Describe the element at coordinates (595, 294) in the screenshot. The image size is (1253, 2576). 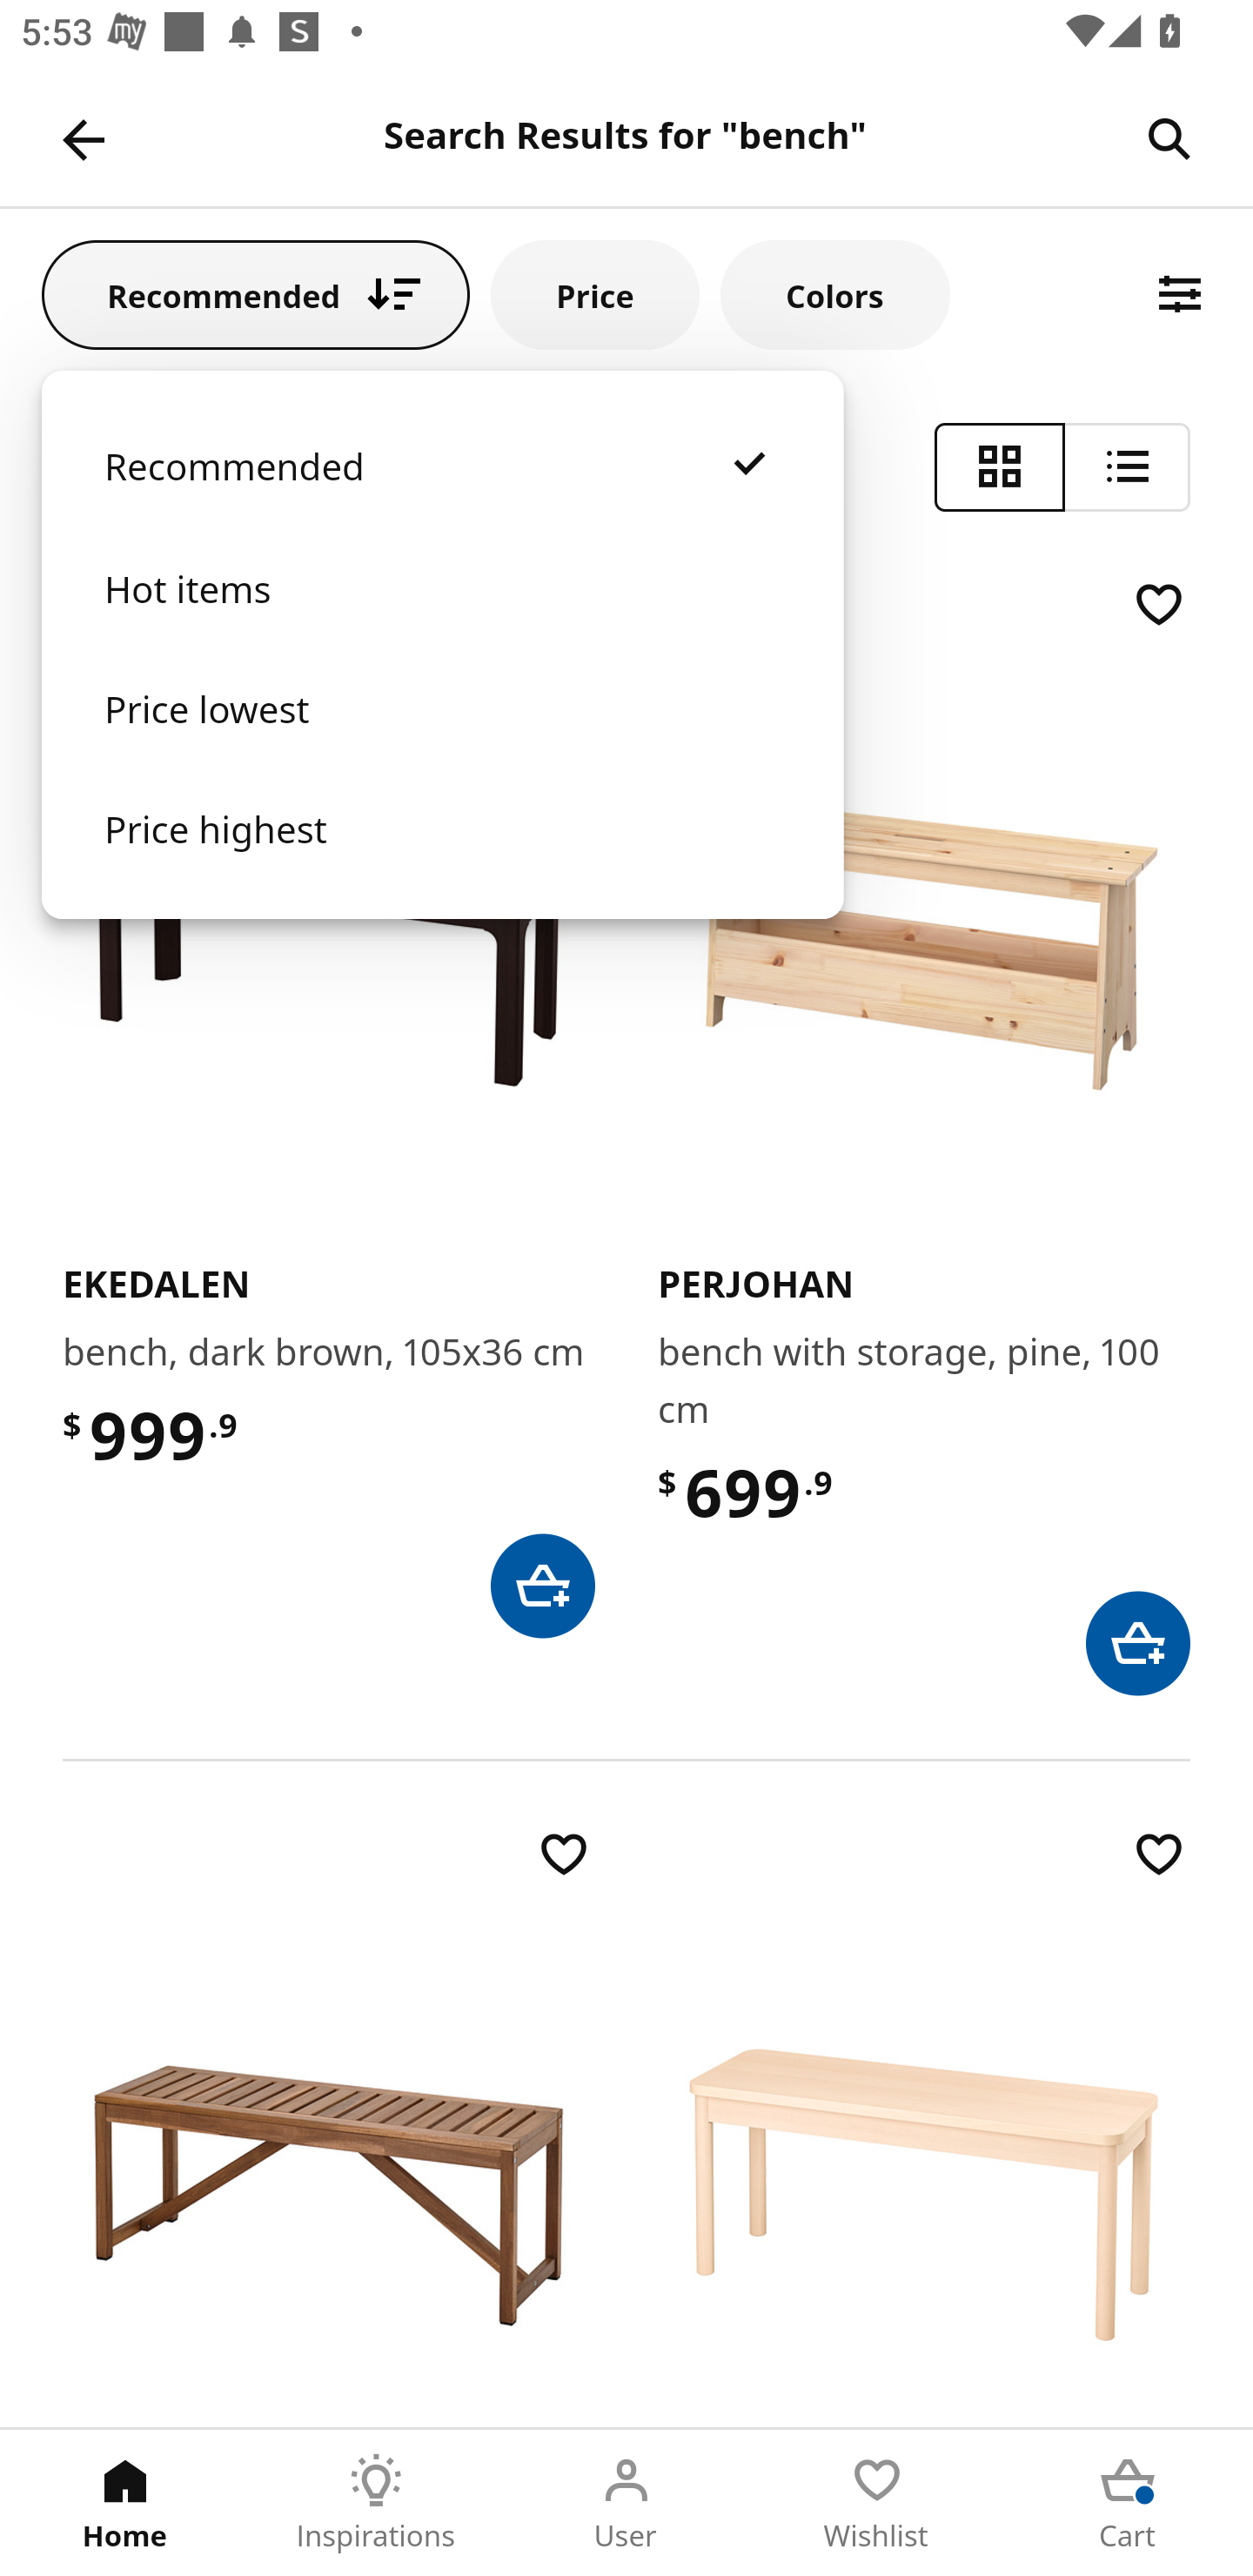
I see `Price` at that location.